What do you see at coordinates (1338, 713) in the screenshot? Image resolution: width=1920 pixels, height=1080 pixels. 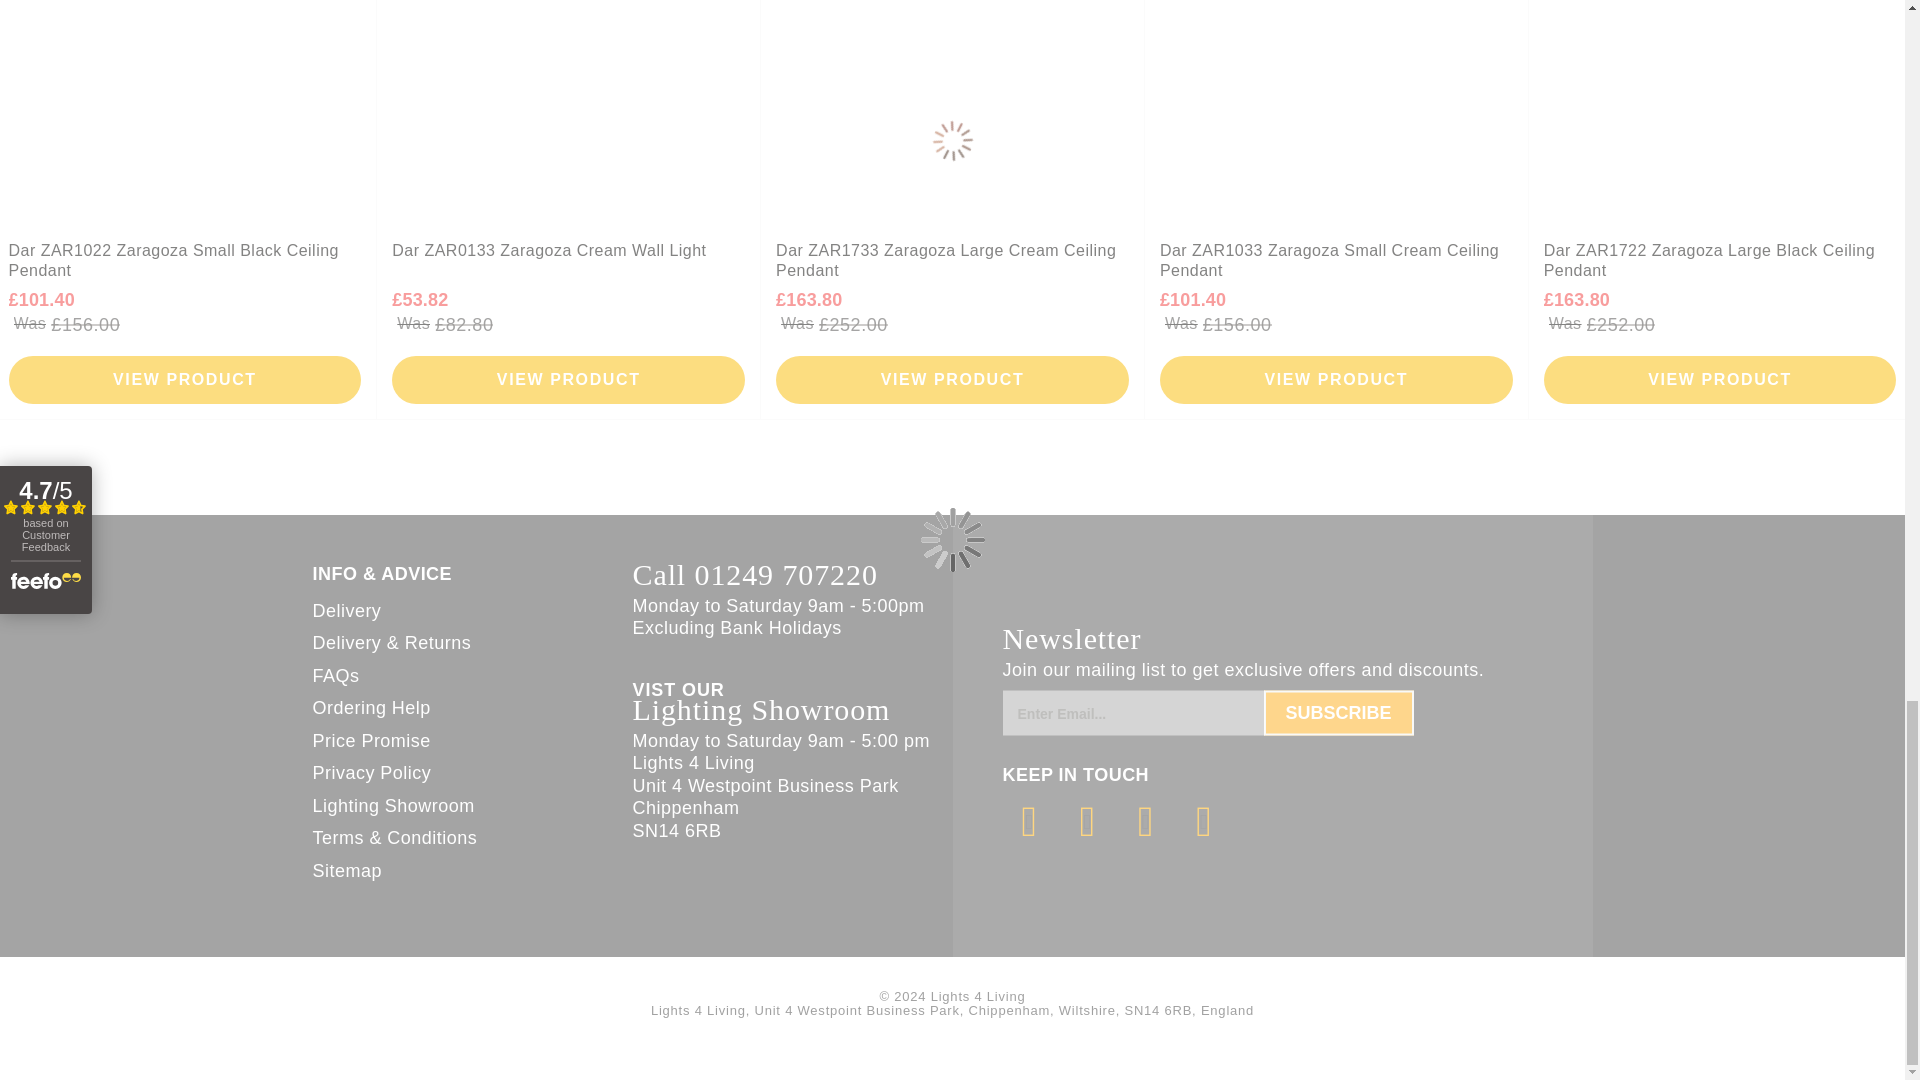 I see `Subscribe` at bounding box center [1338, 713].